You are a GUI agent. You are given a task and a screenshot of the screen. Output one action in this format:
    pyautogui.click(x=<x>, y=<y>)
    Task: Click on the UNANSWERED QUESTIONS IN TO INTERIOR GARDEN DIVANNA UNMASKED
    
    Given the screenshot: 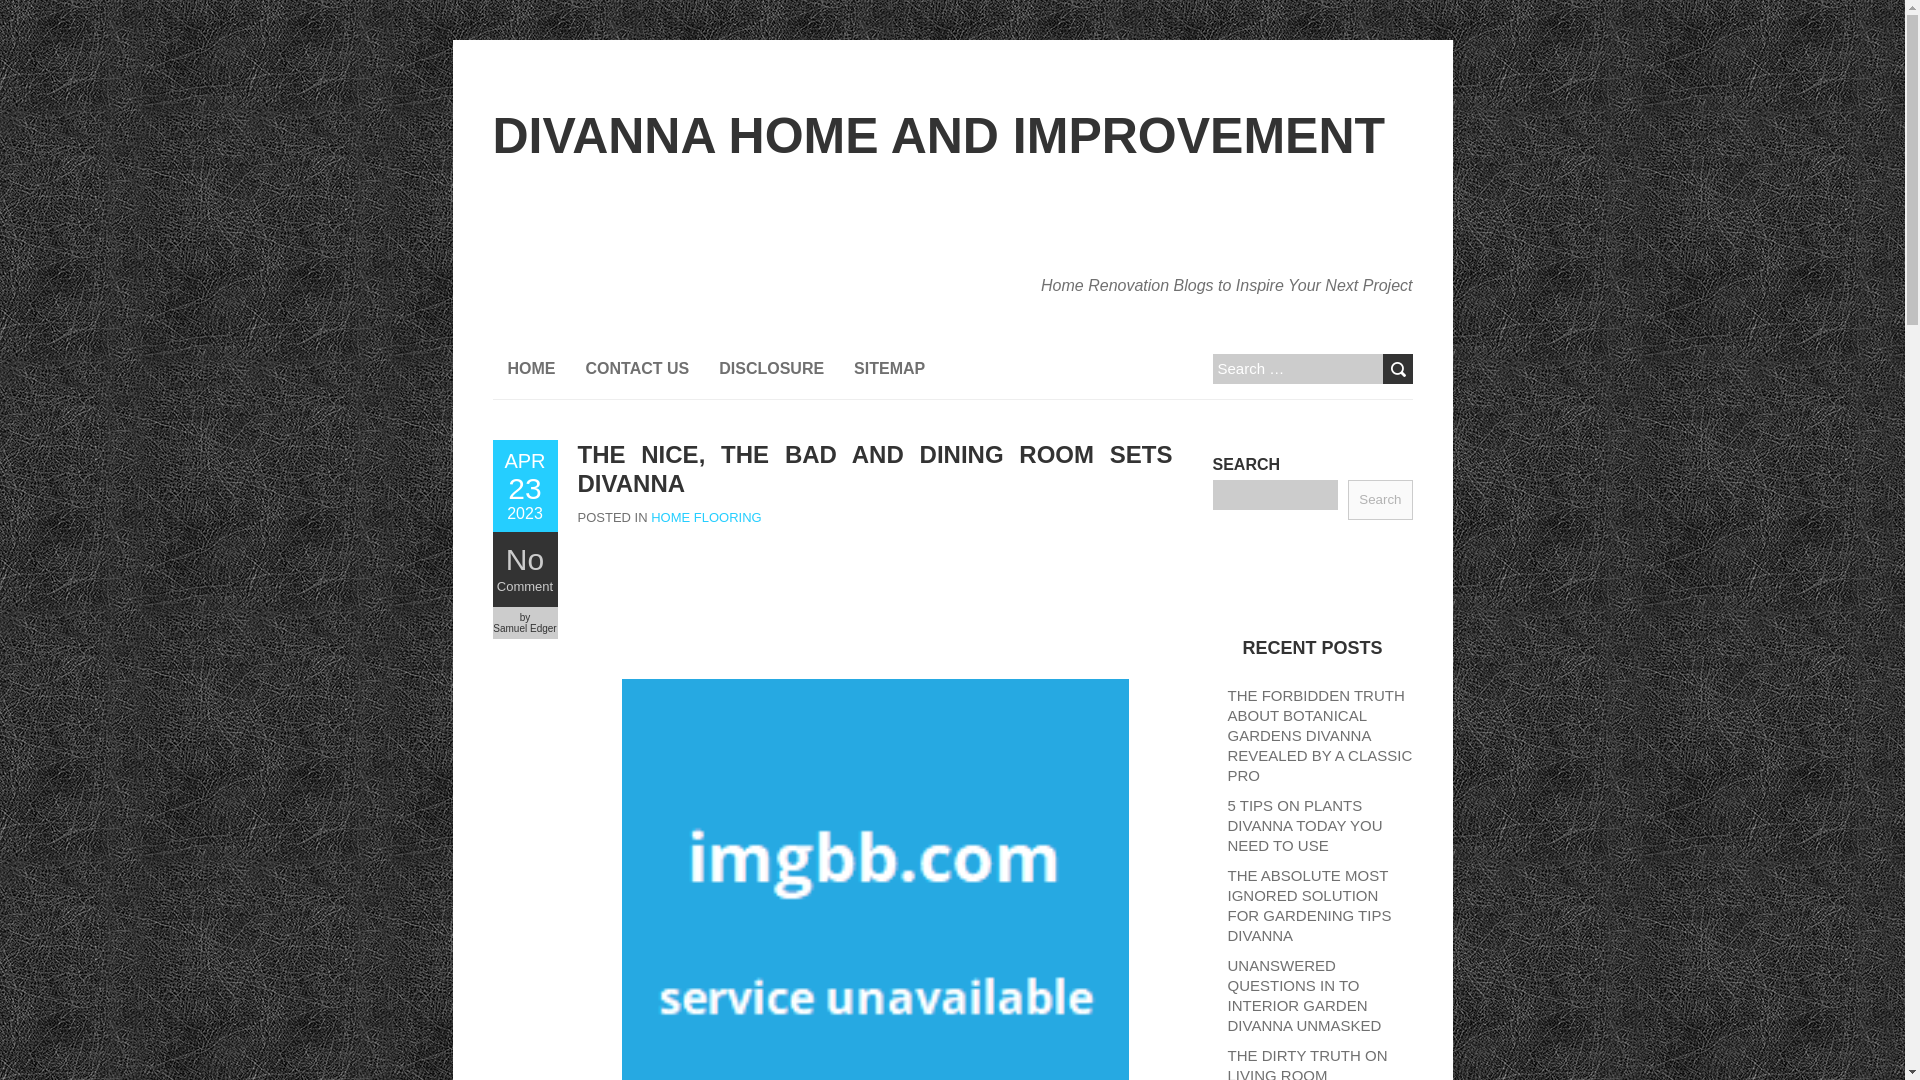 What is the action you would take?
    pyautogui.click(x=1305, y=994)
    